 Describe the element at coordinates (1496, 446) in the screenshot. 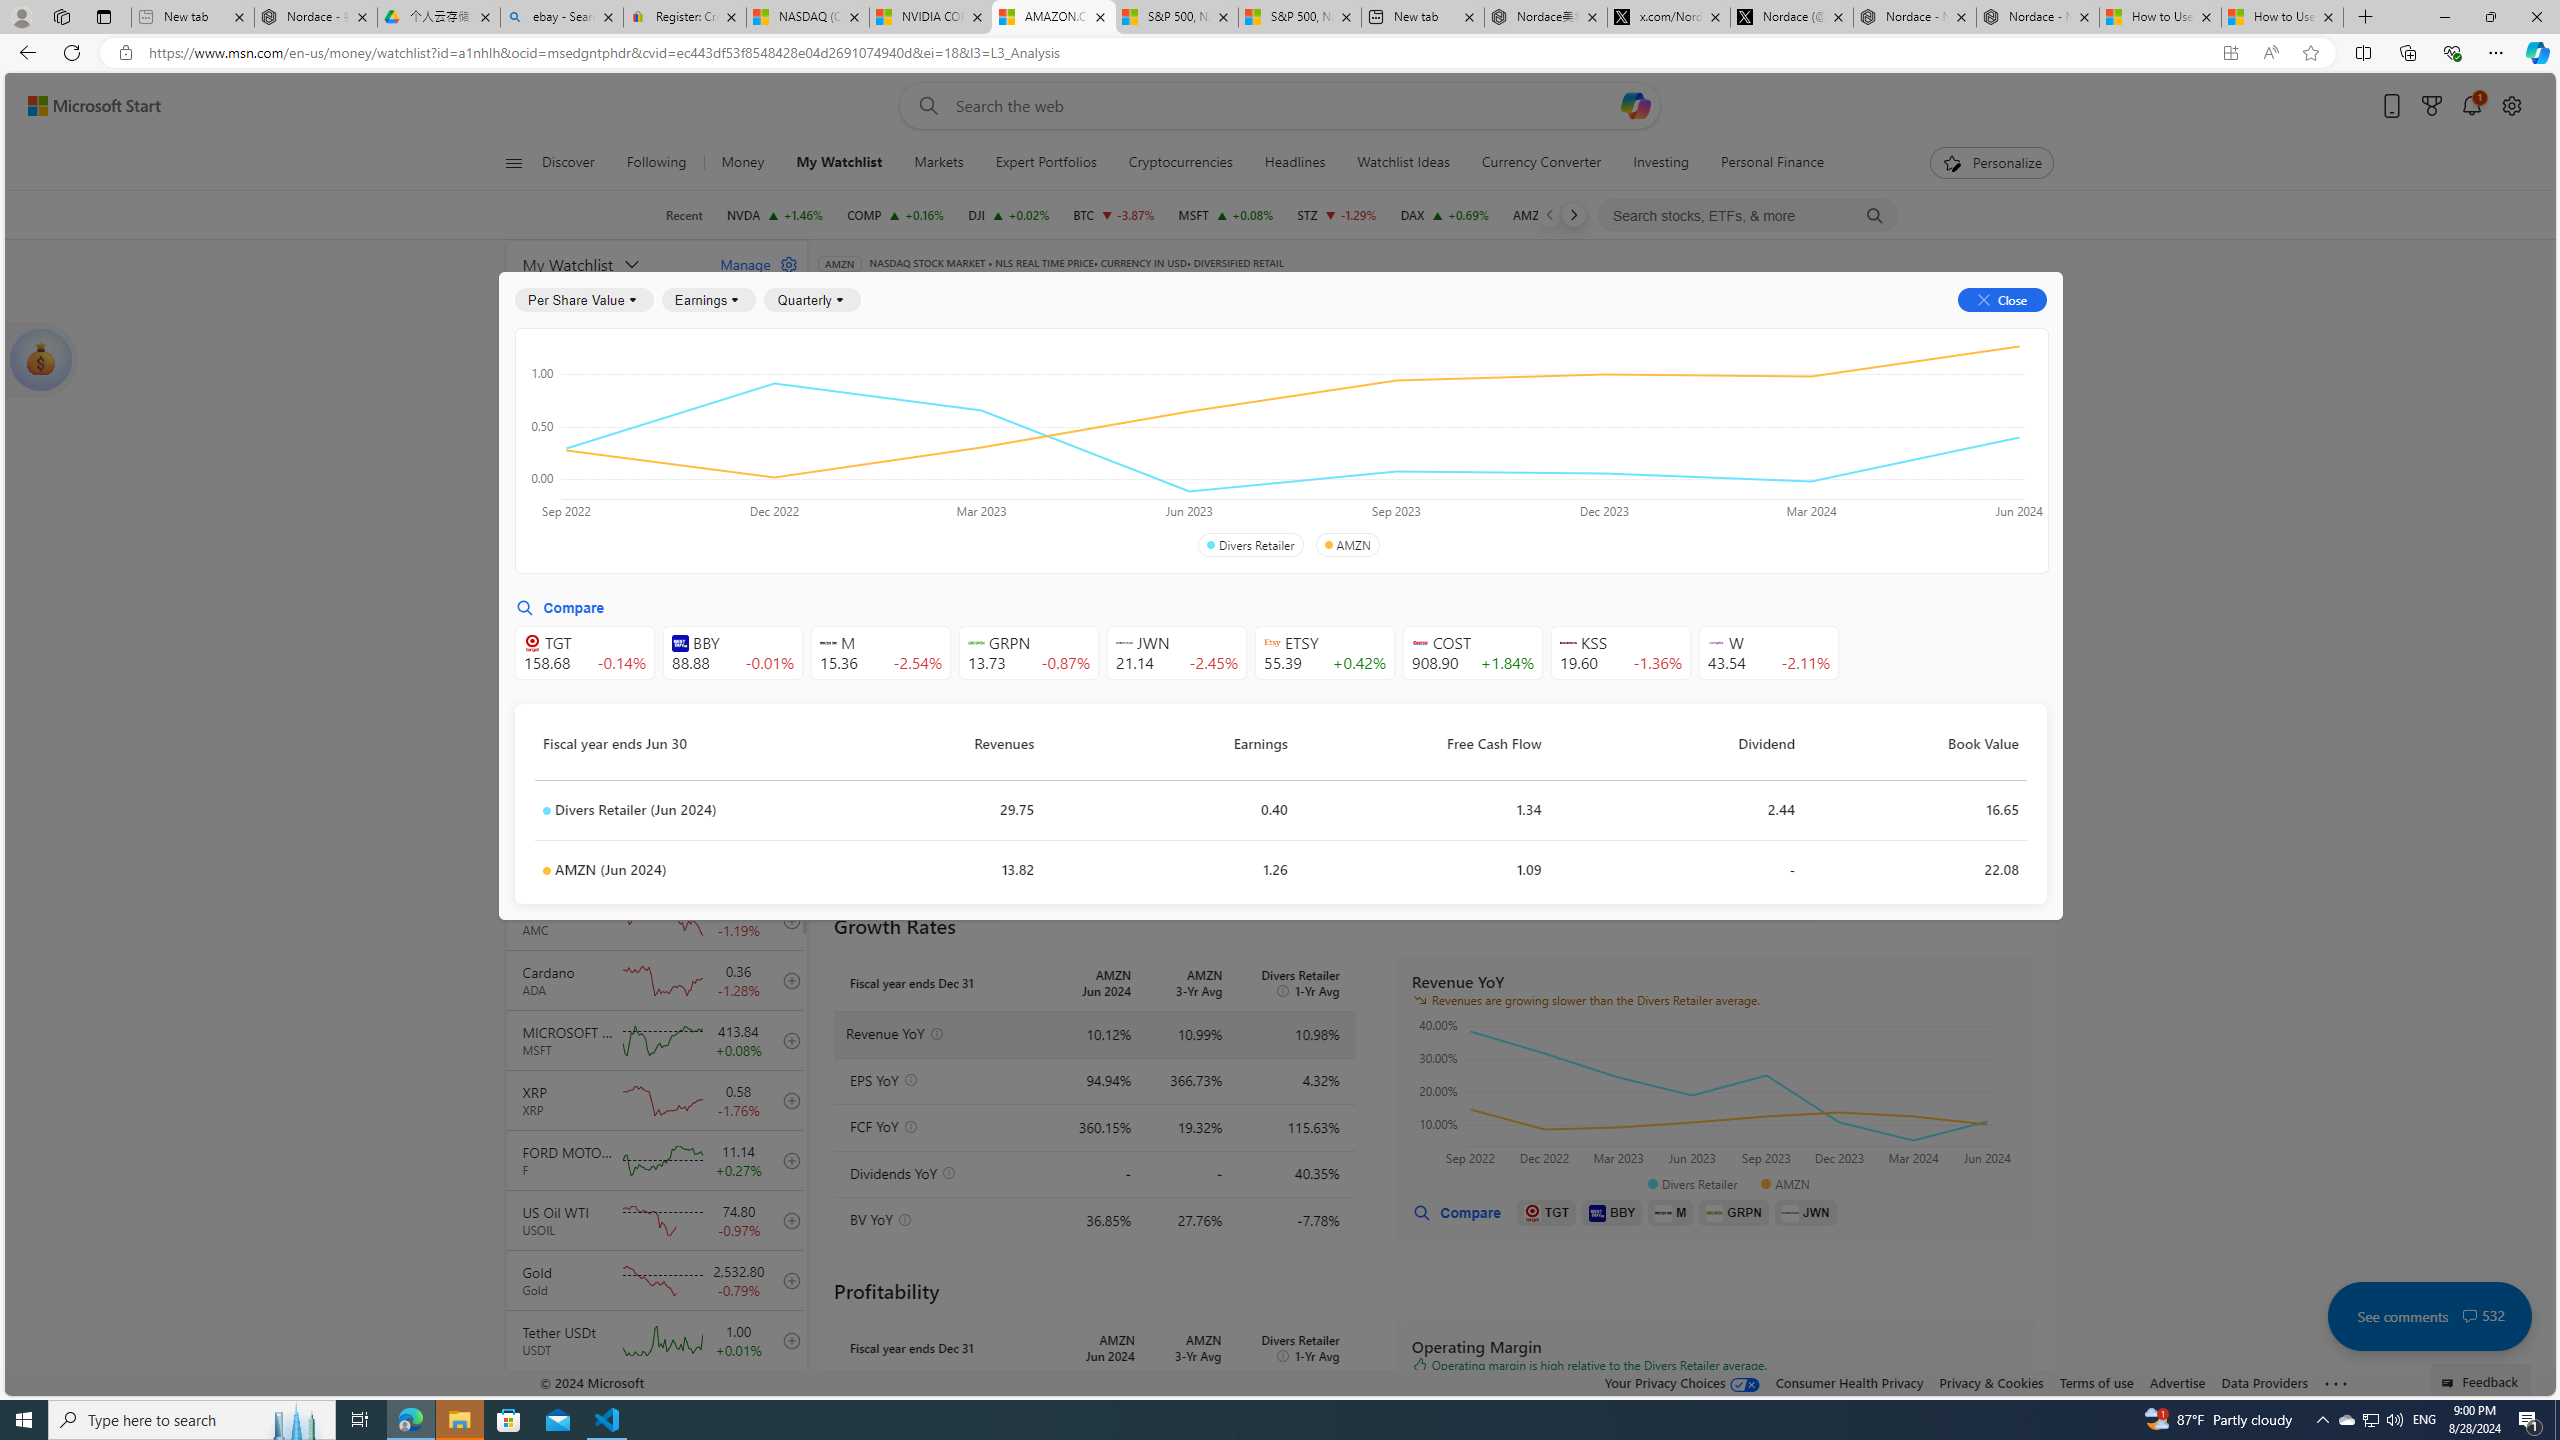

I see `Efficiency` at that location.